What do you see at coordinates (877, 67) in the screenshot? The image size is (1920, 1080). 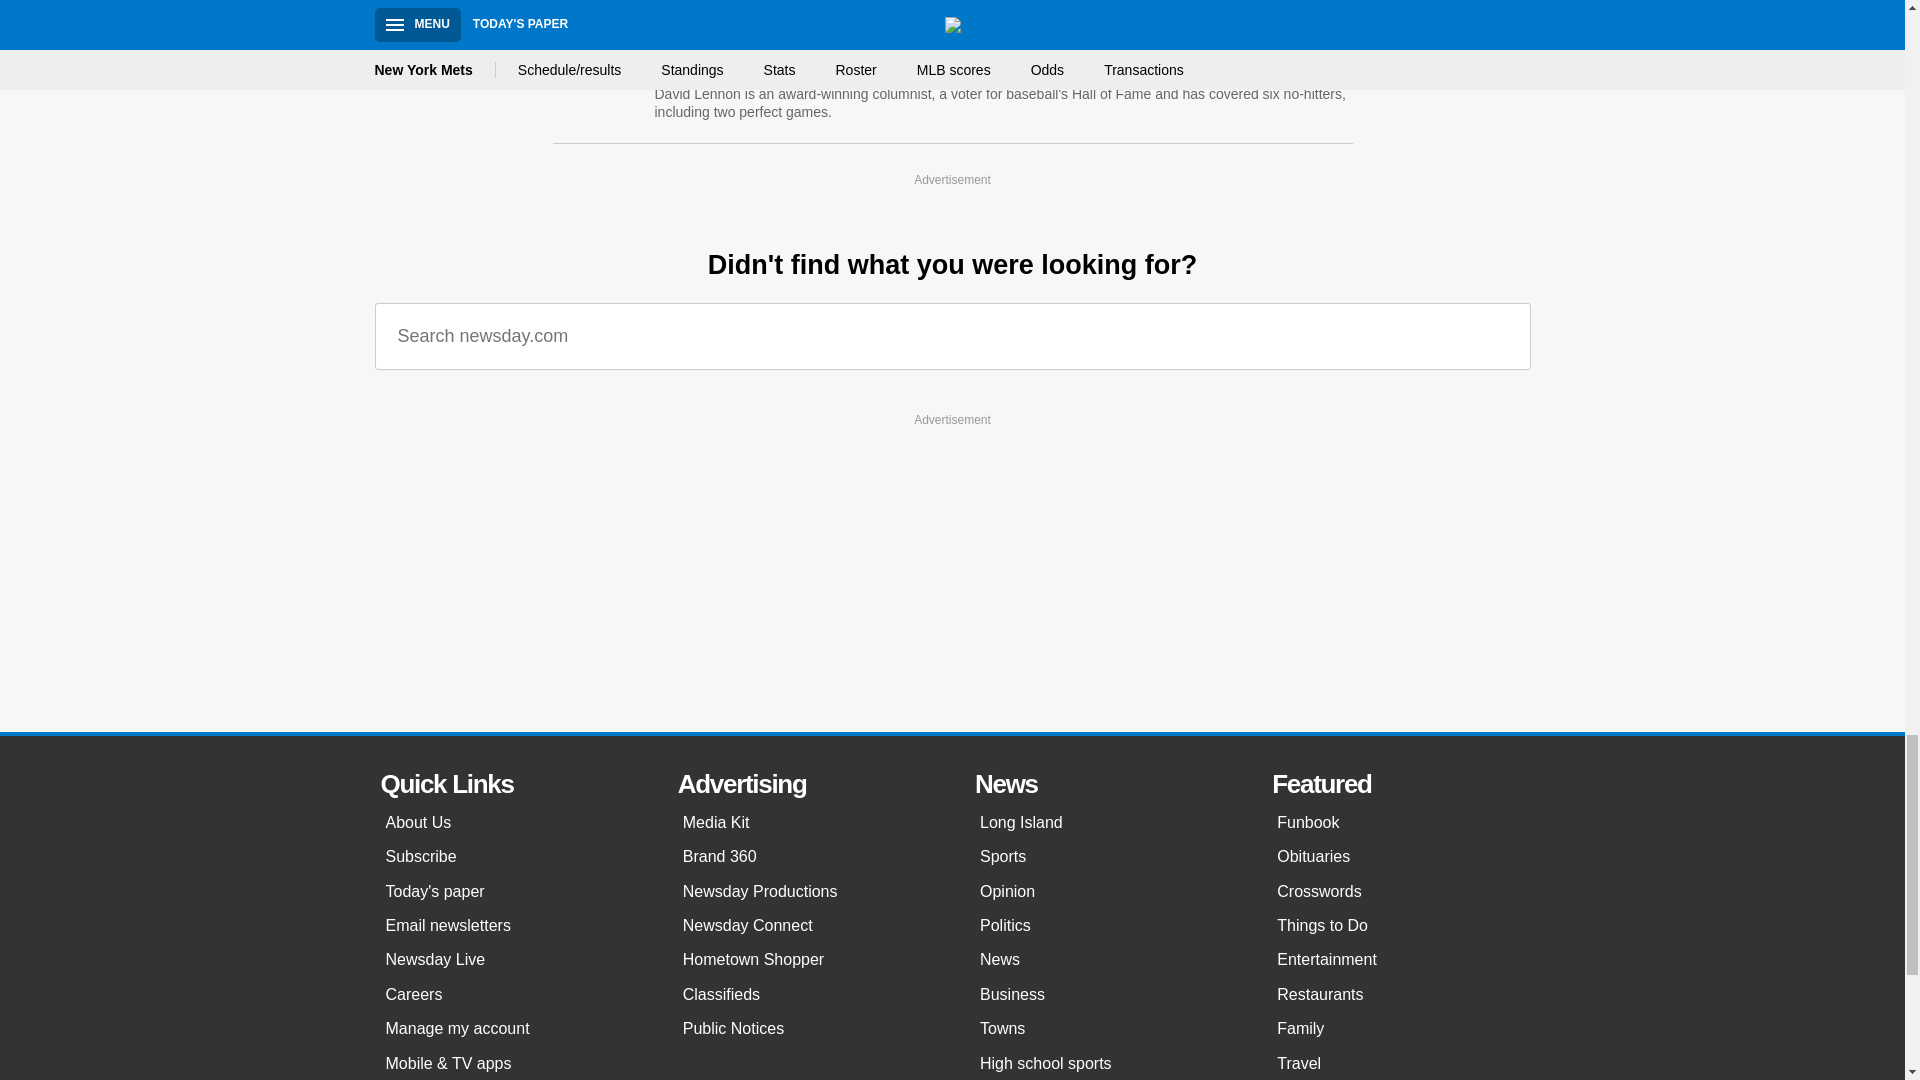 I see `DPLennon` at bounding box center [877, 67].